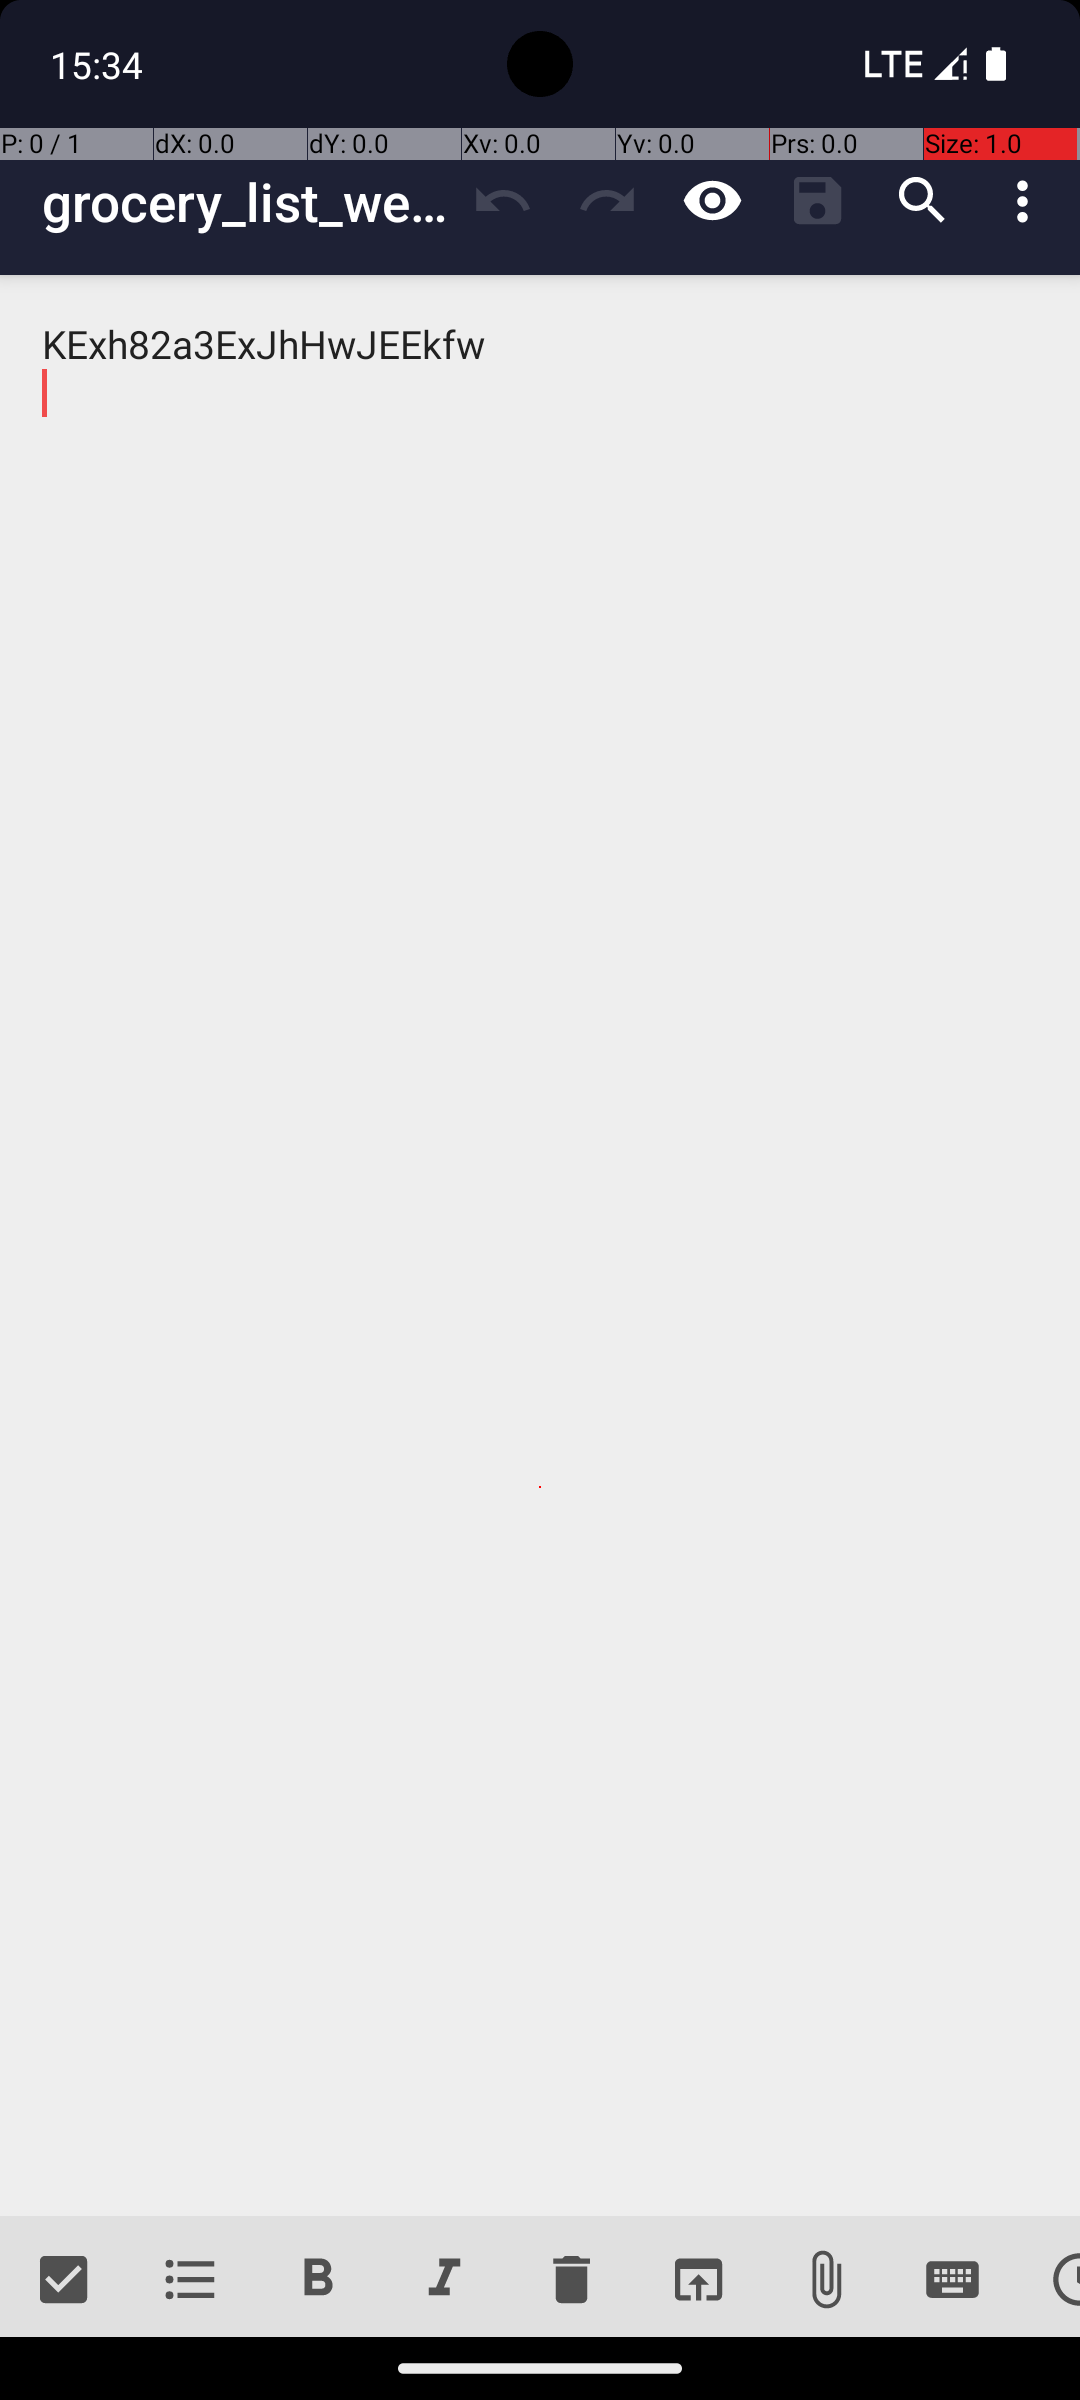 The height and width of the screenshot is (2400, 1080). What do you see at coordinates (712, 201) in the screenshot?
I see `View mode` at bounding box center [712, 201].